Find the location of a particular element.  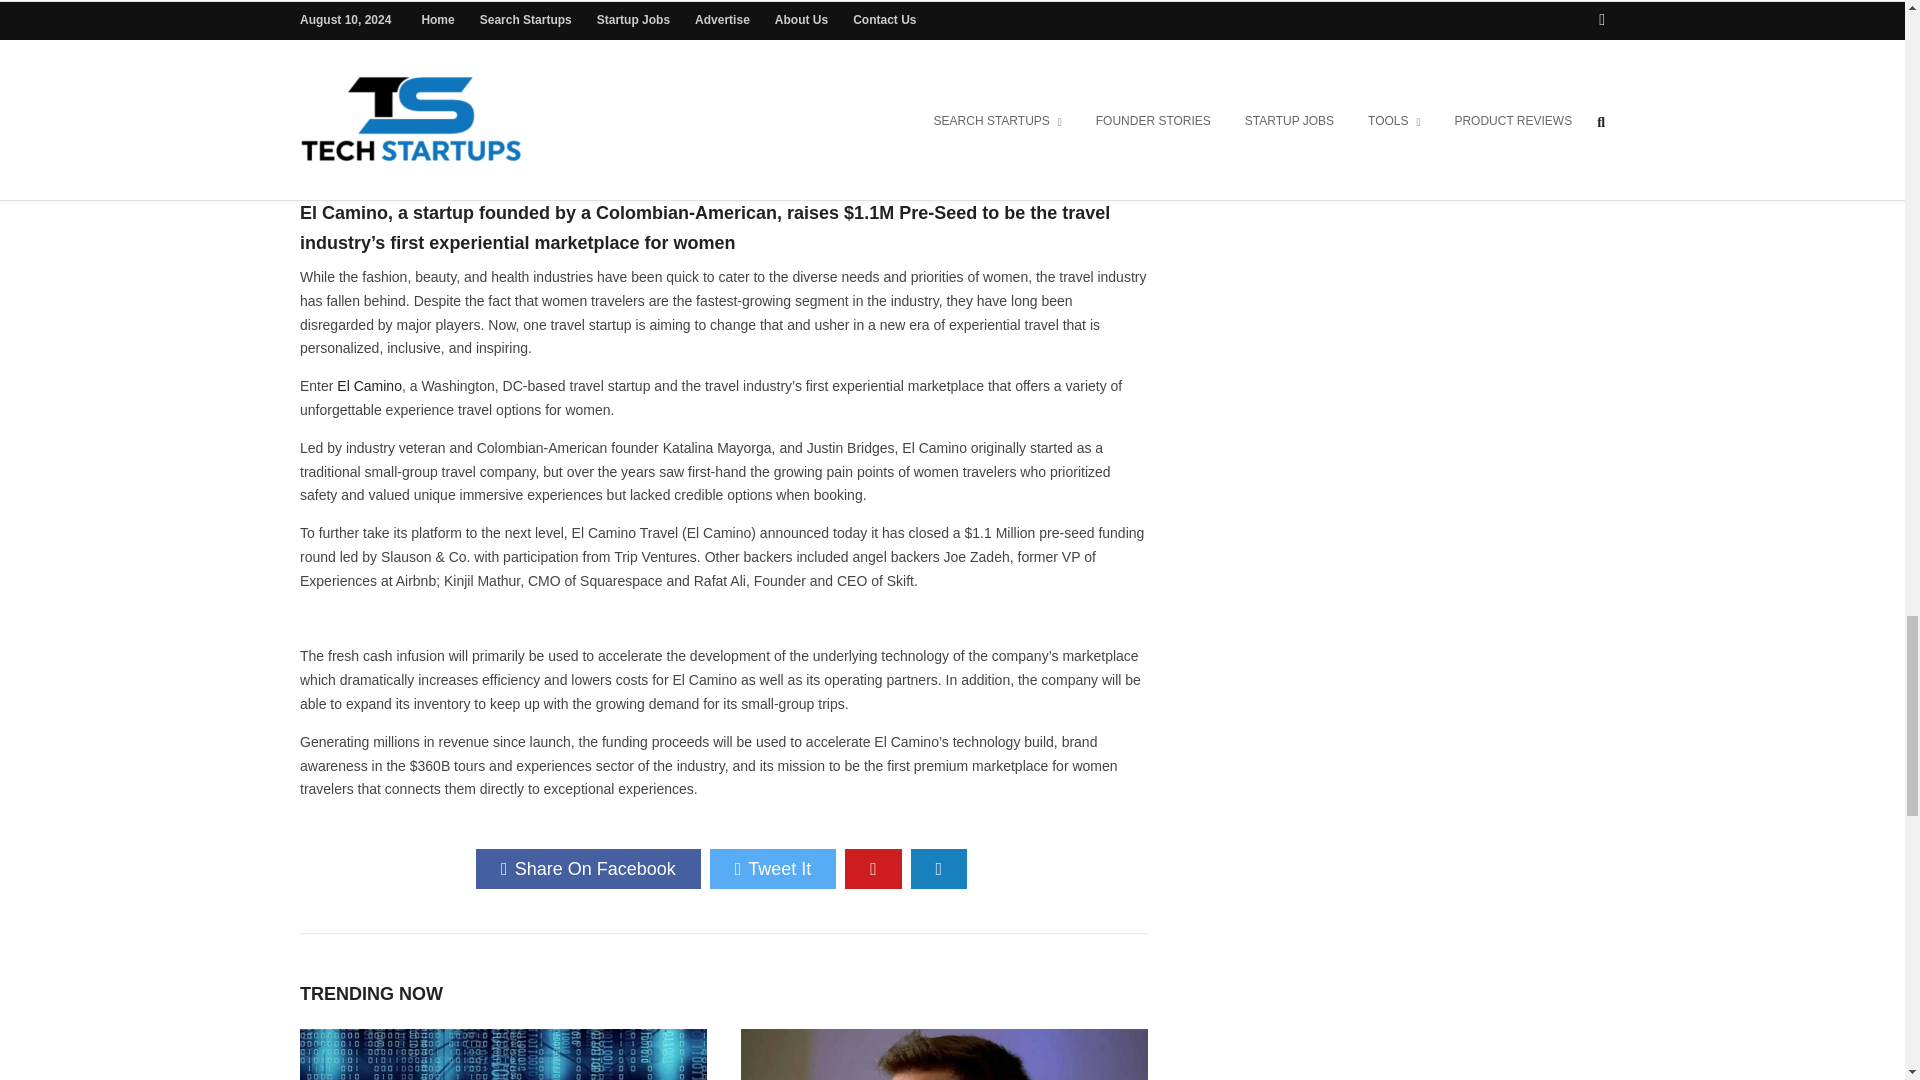

Share On Pinterest is located at coordinates (873, 868).